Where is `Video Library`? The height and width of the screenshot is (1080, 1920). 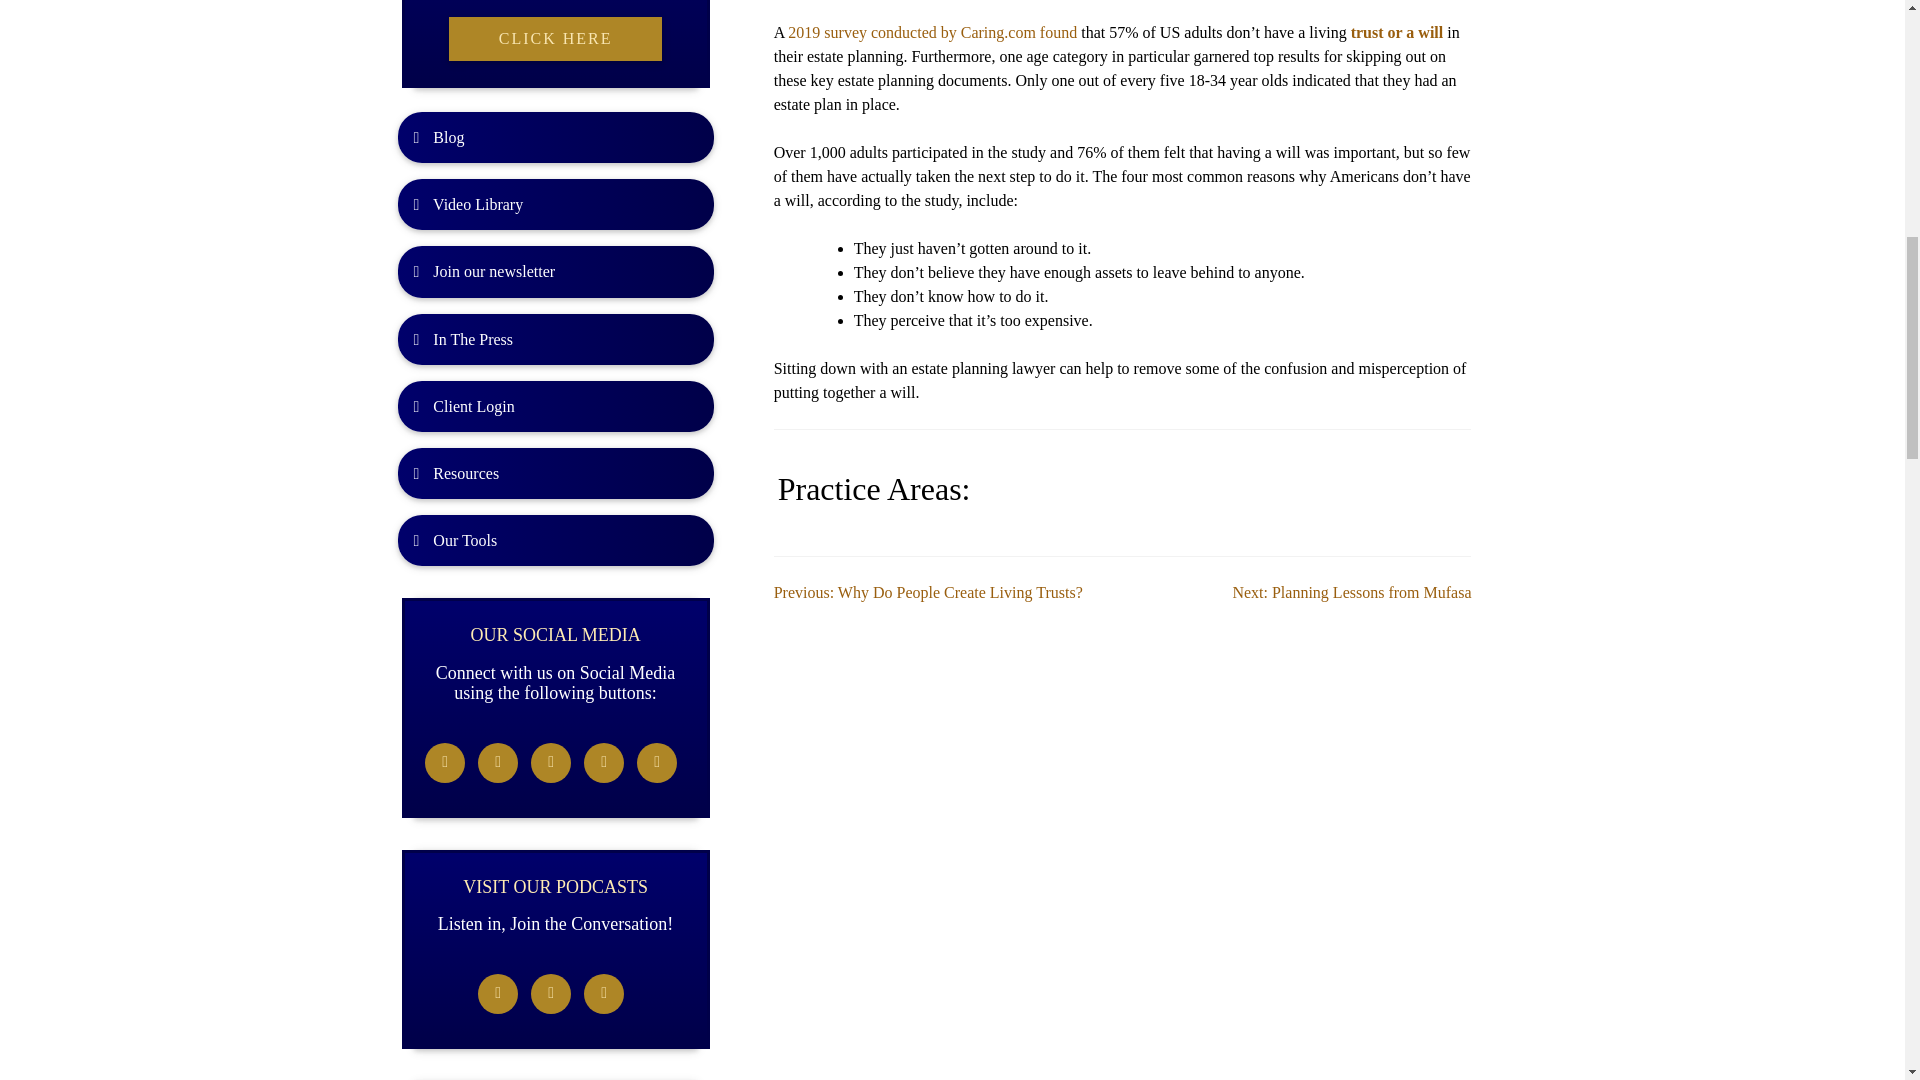 Video Library is located at coordinates (556, 196).